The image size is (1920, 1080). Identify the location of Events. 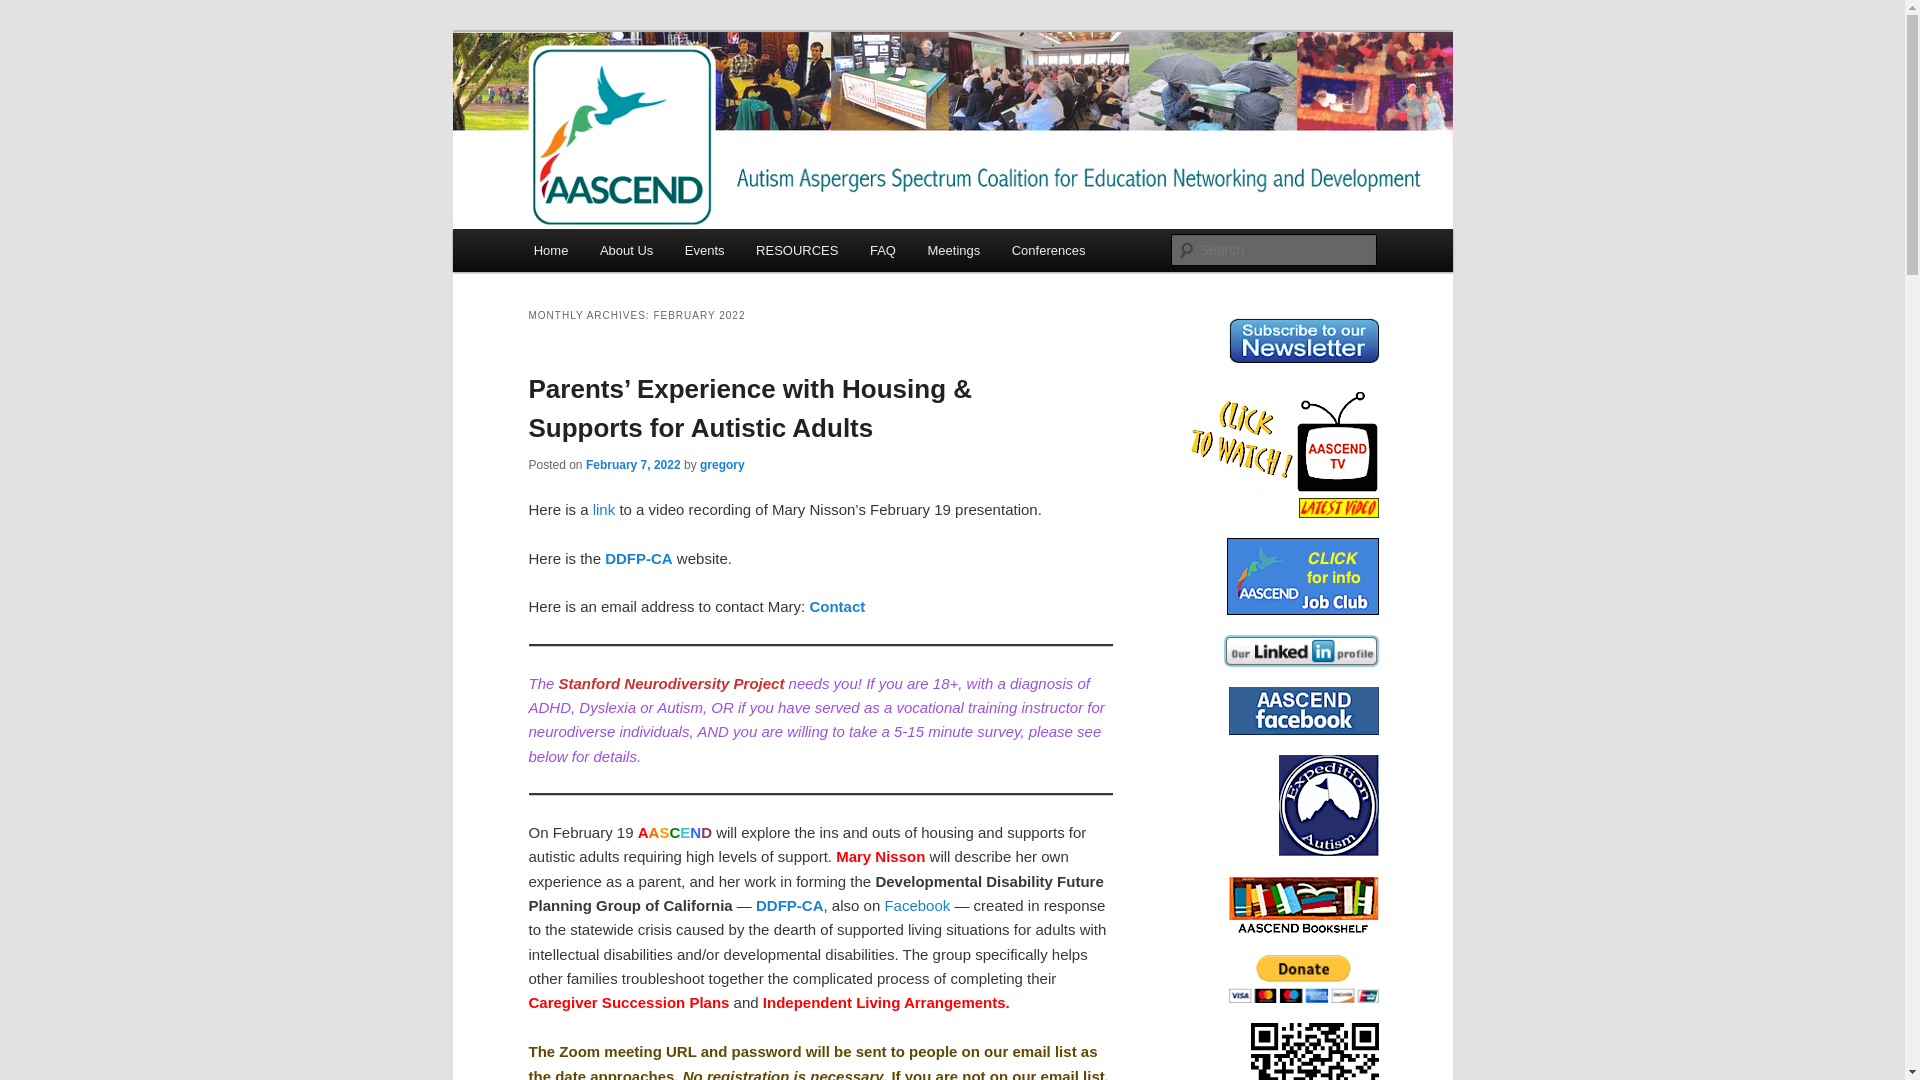
(704, 250).